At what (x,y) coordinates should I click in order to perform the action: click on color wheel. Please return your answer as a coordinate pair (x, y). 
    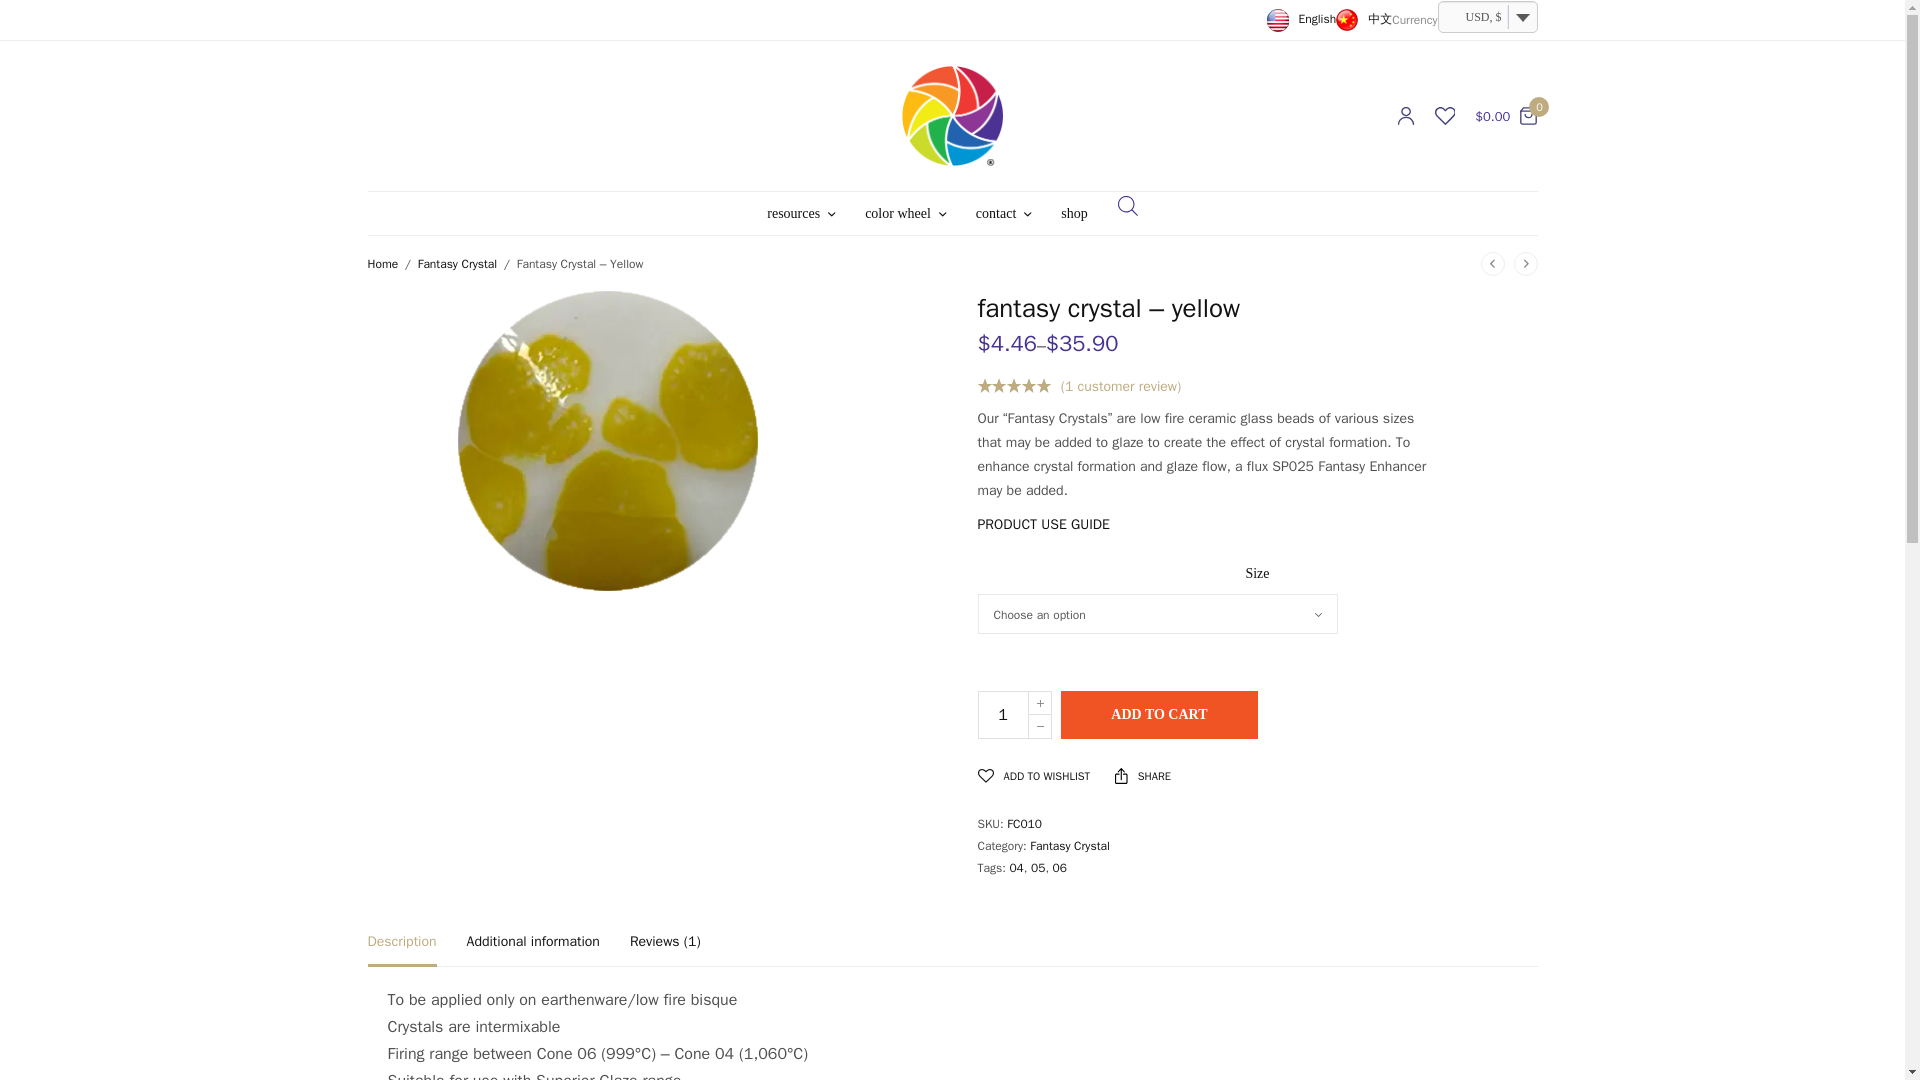
    Looking at the image, I should click on (906, 213).